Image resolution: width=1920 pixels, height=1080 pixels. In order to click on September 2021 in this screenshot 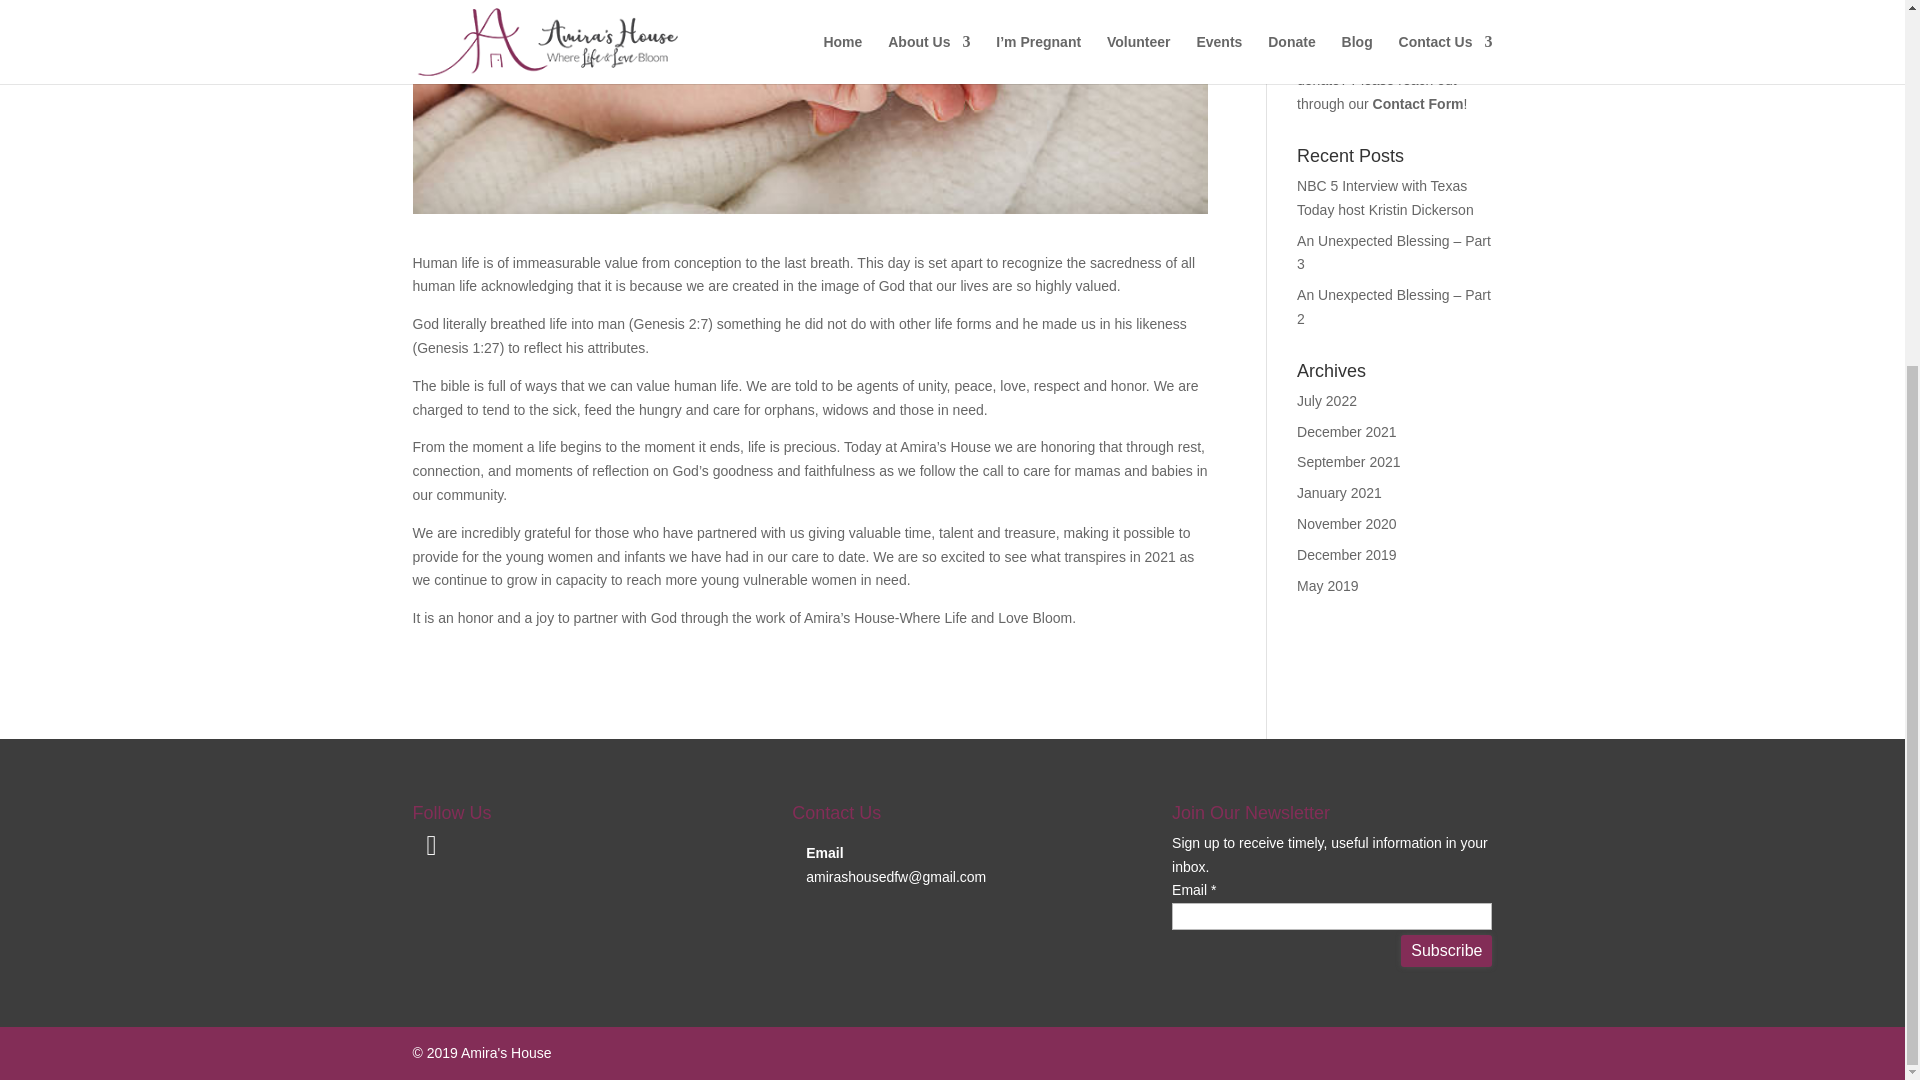, I will do `click(1349, 461)`.